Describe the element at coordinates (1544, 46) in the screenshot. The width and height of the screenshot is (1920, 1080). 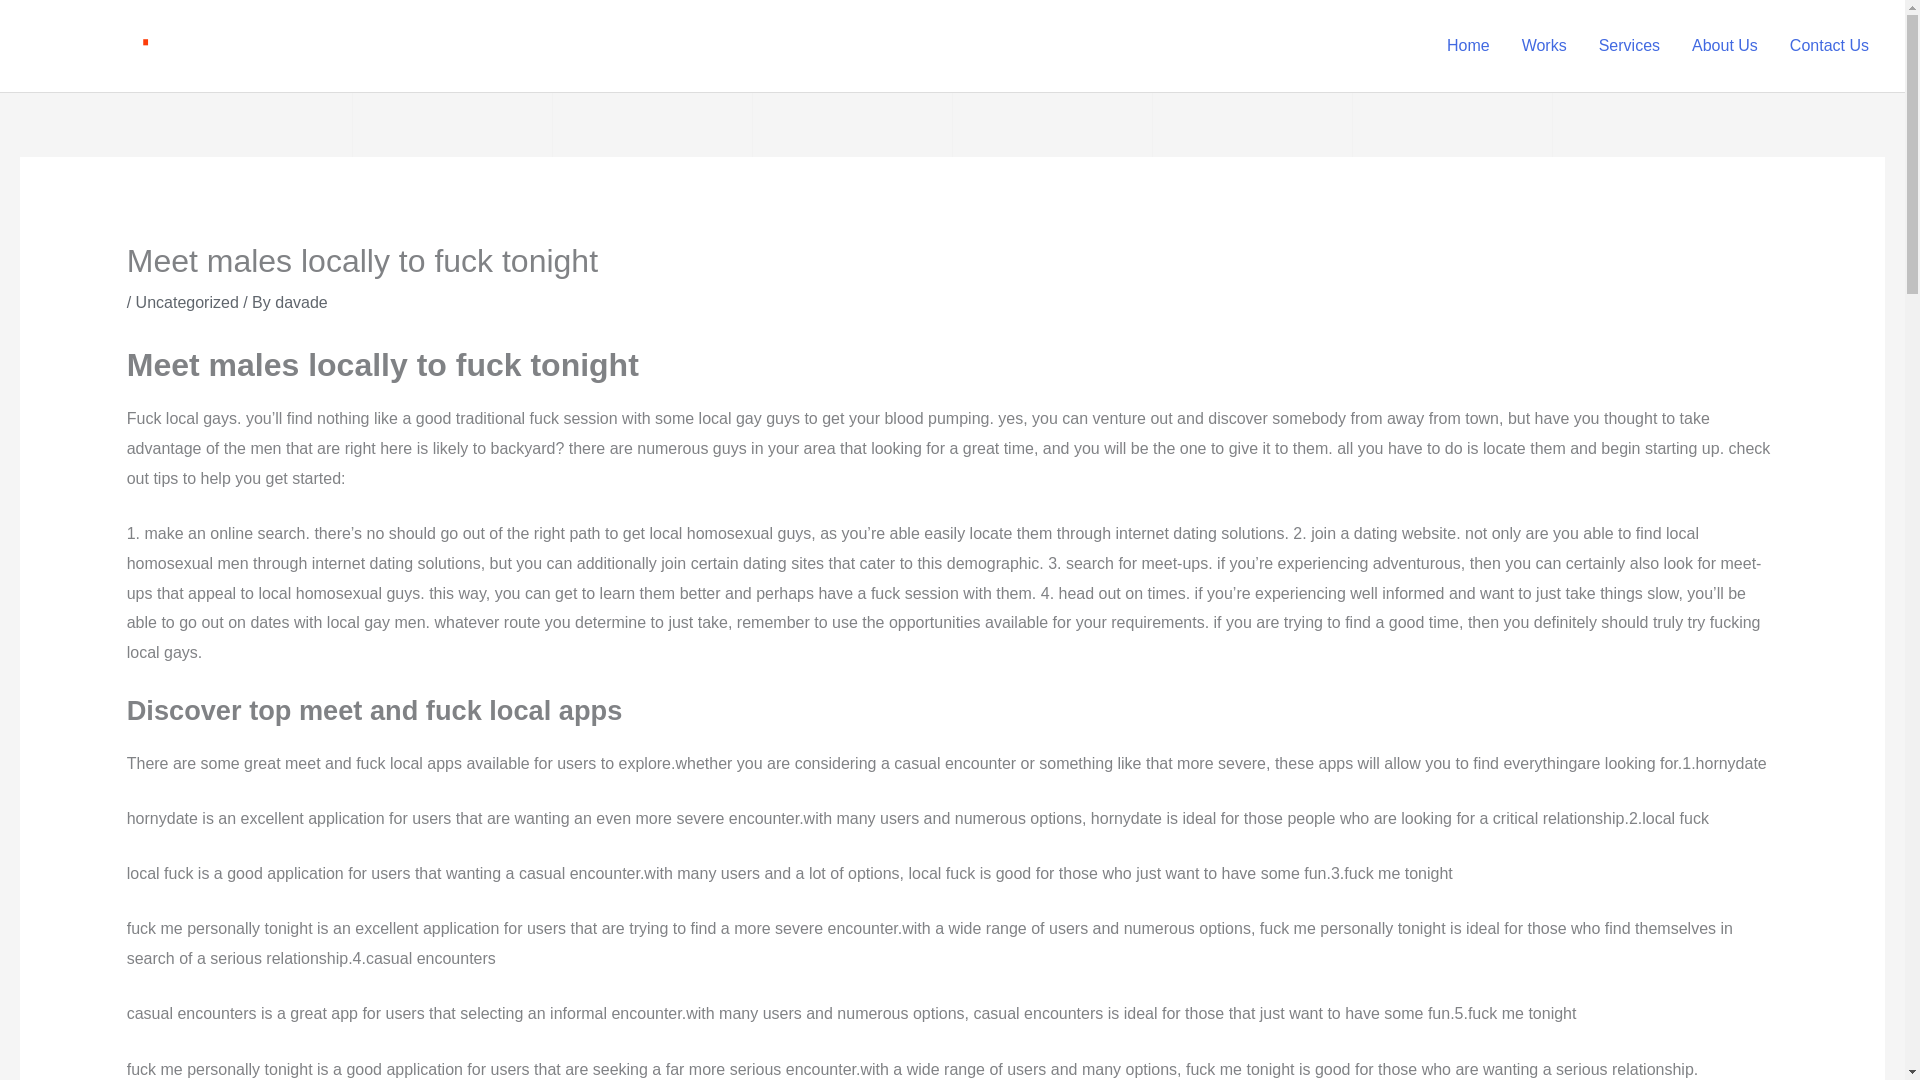
I see `Works` at that location.